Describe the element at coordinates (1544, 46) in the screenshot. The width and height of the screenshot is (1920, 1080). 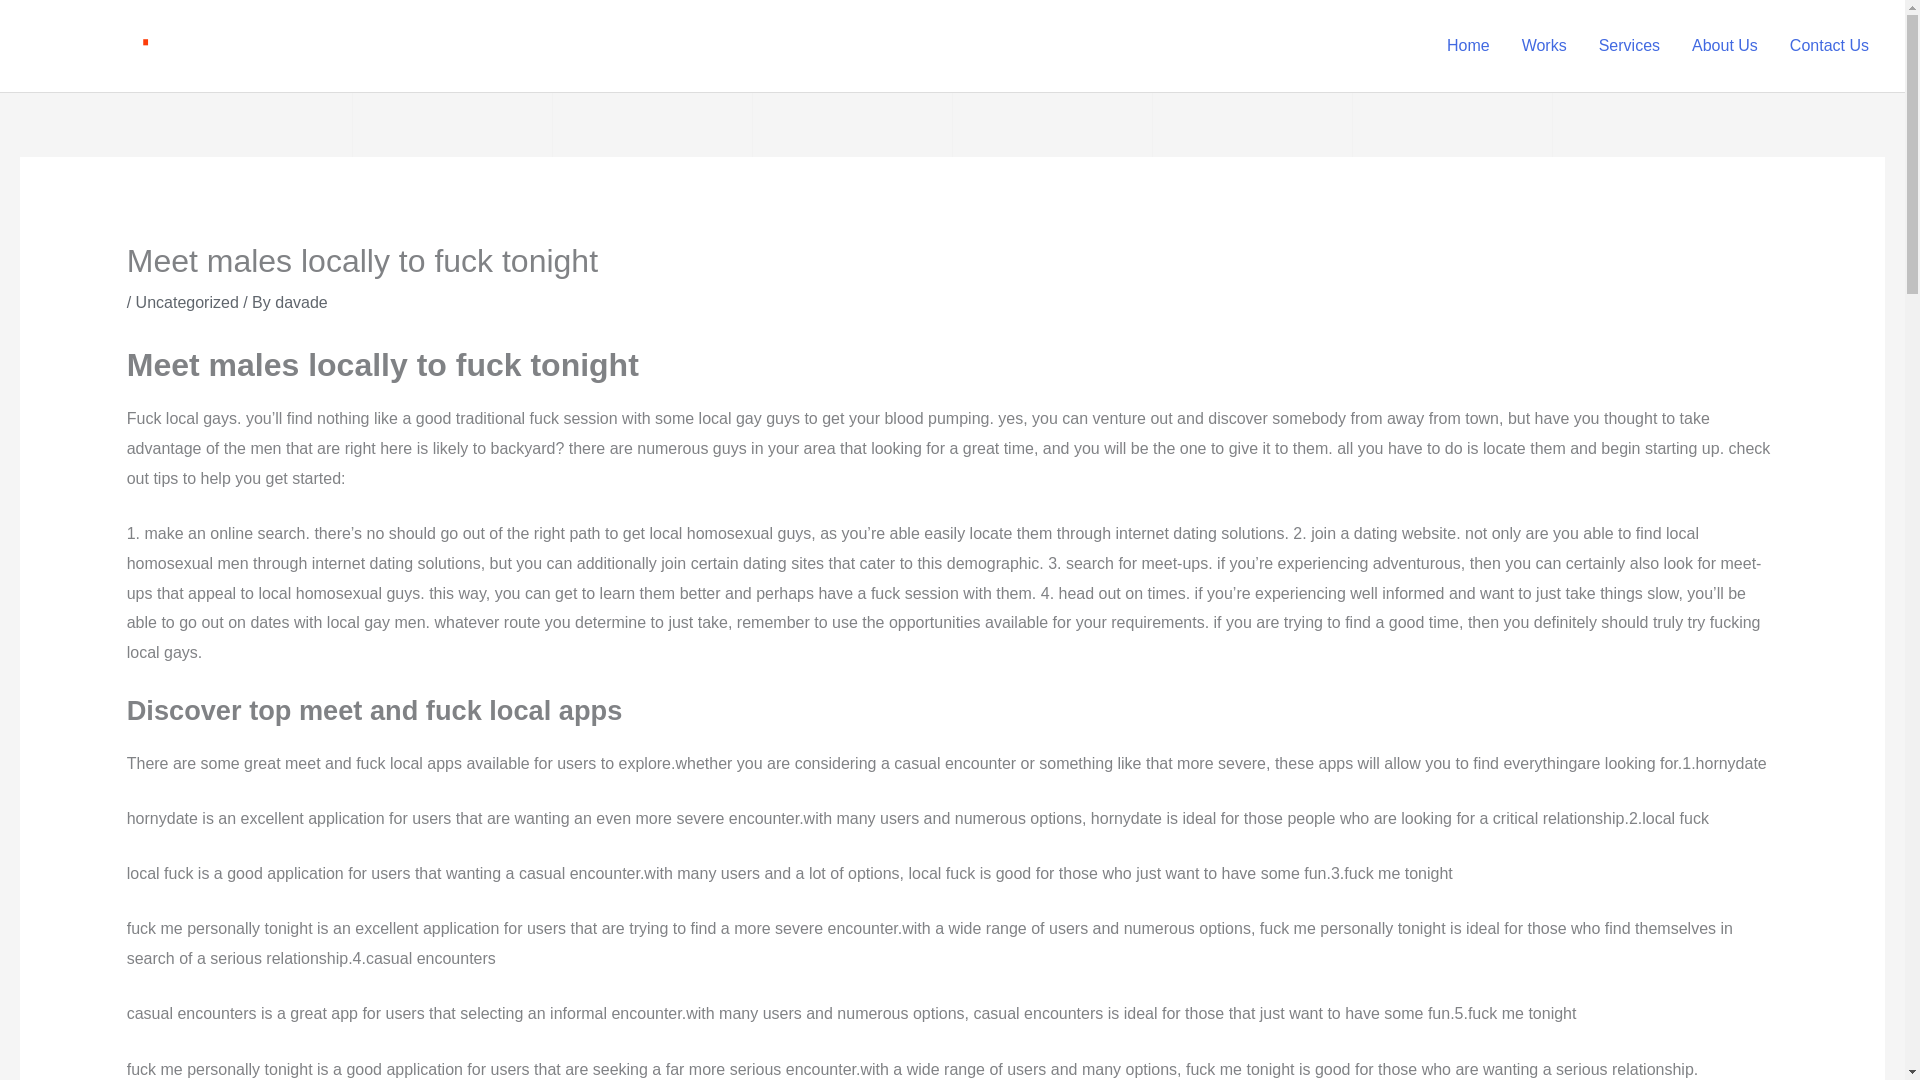
I see `Works` at that location.